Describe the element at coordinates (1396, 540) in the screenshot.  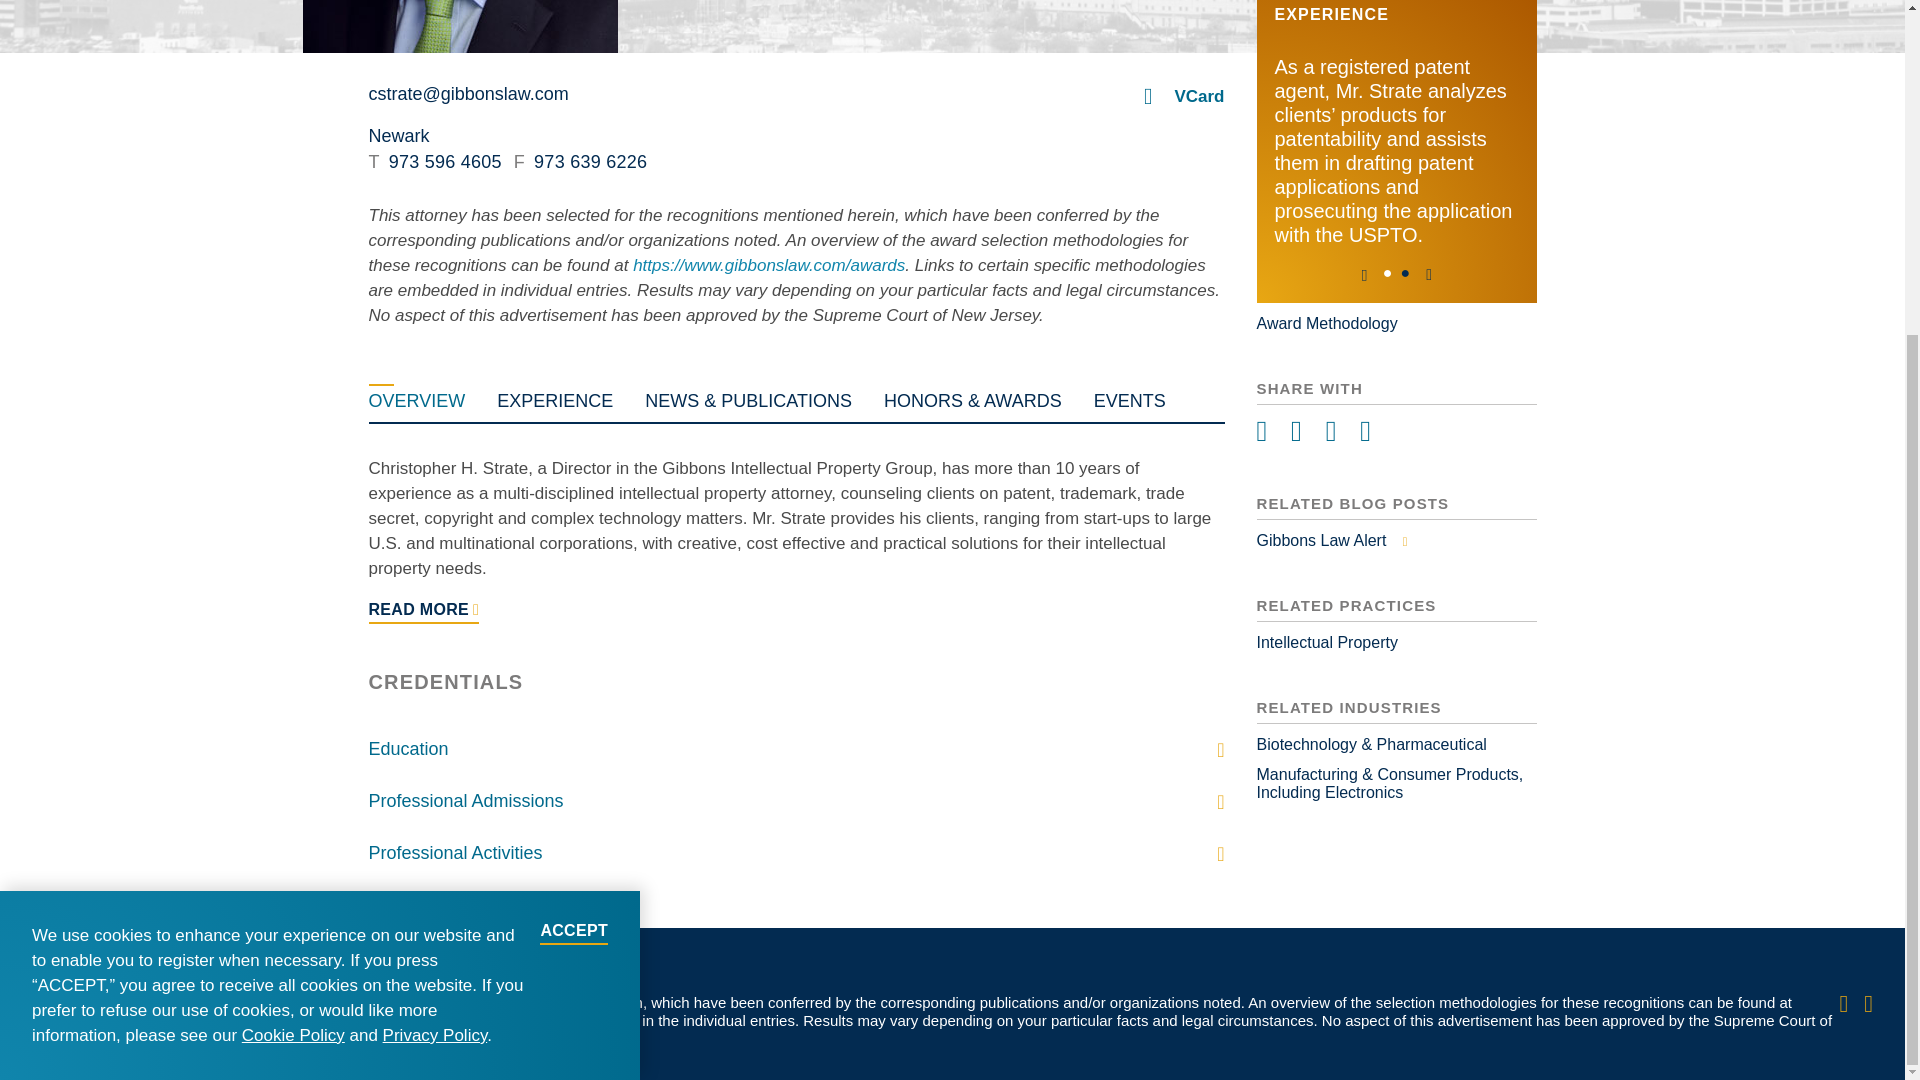
I see `Related Blog Posts` at that location.